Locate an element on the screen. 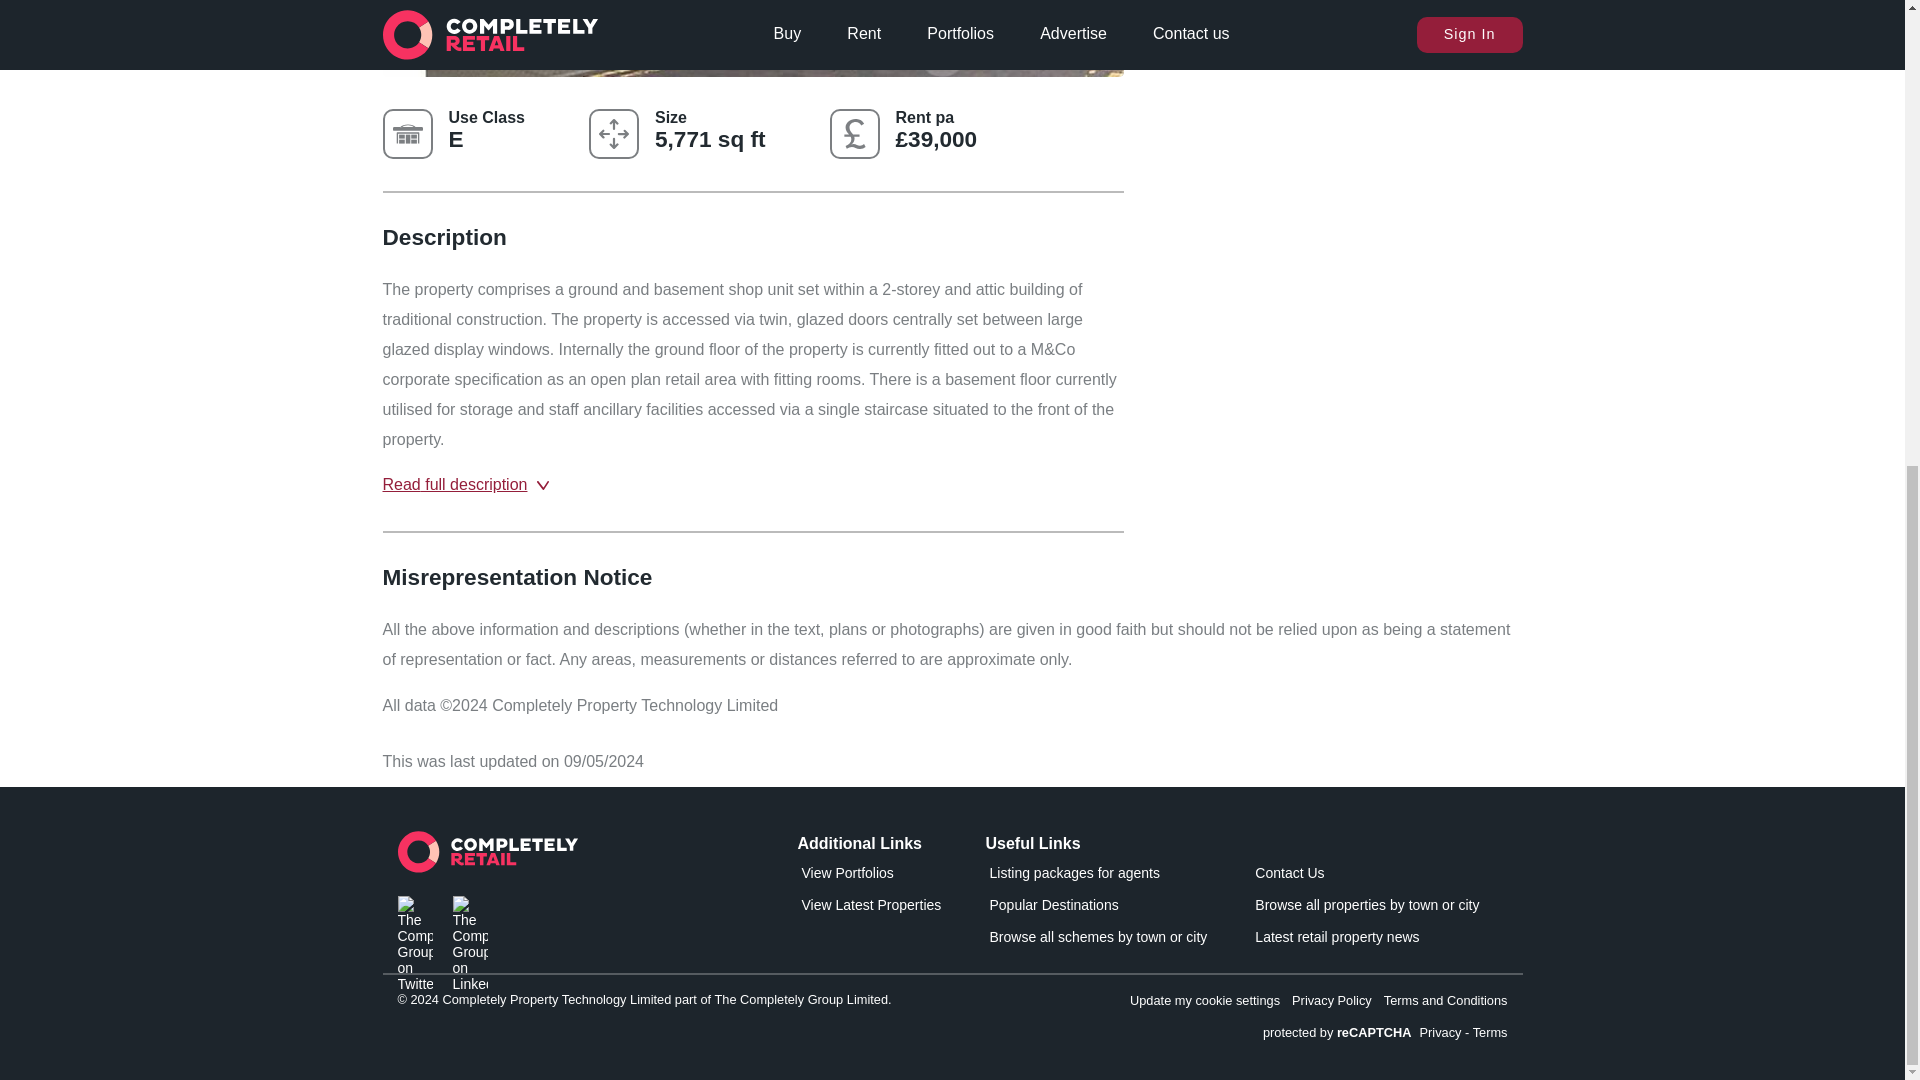 The height and width of the screenshot is (1080, 1920). View Portfolios is located at coordinates (888, 876).